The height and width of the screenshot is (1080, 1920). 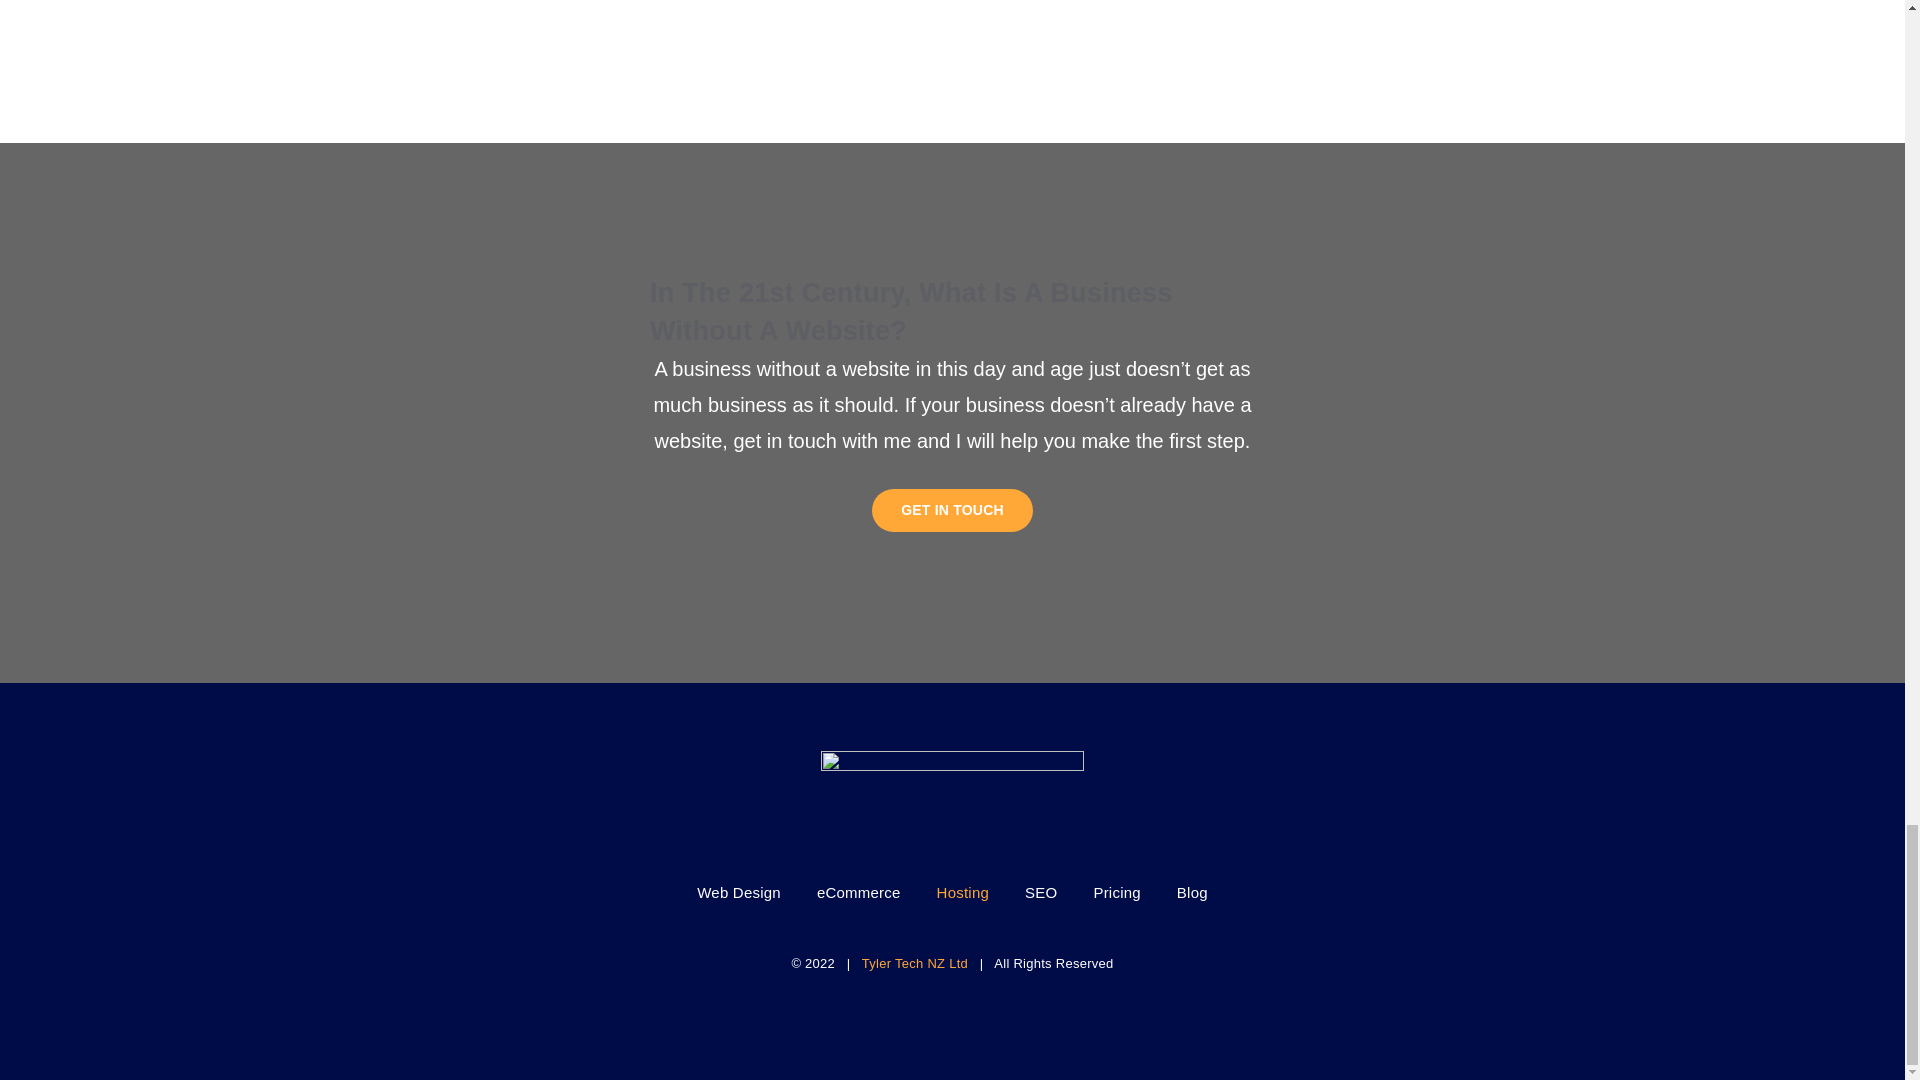 I want to click on logo-white, so click(x=952, y=788).